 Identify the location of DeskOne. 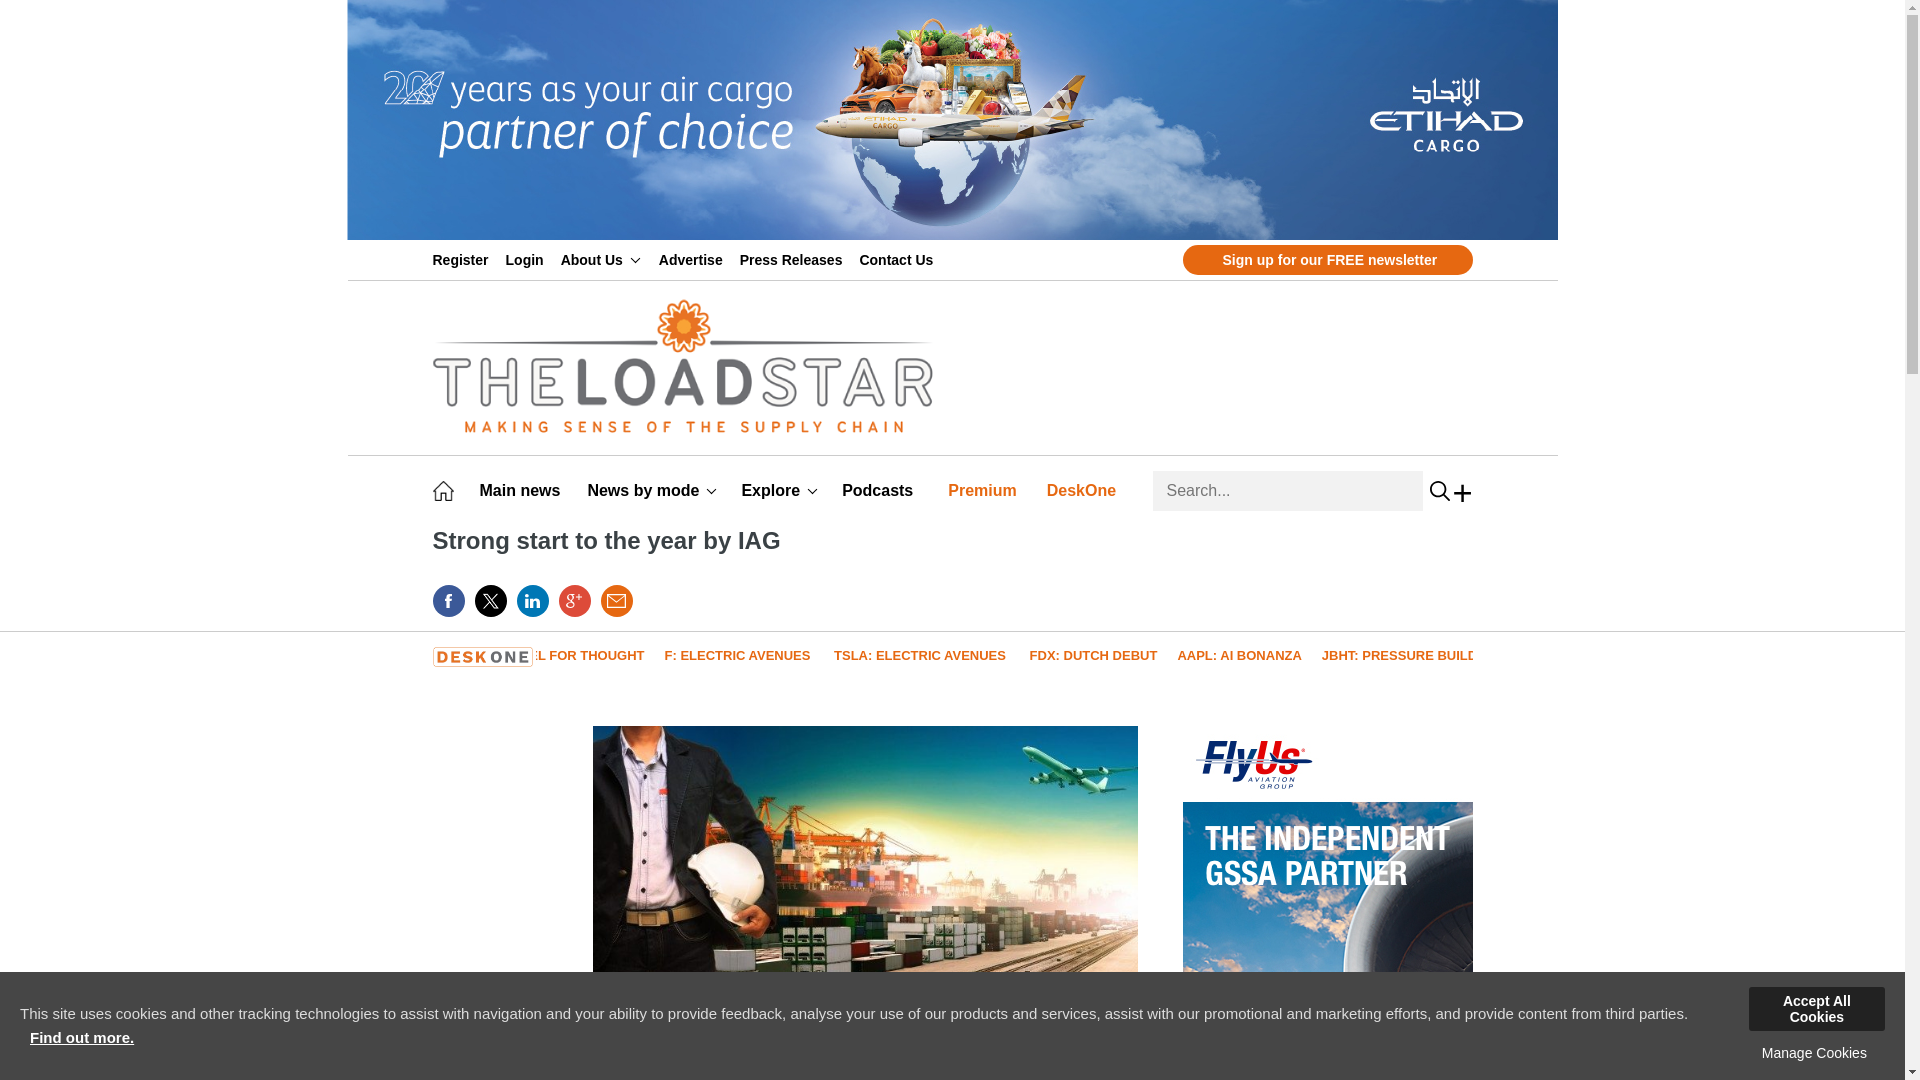
(1084, 490).